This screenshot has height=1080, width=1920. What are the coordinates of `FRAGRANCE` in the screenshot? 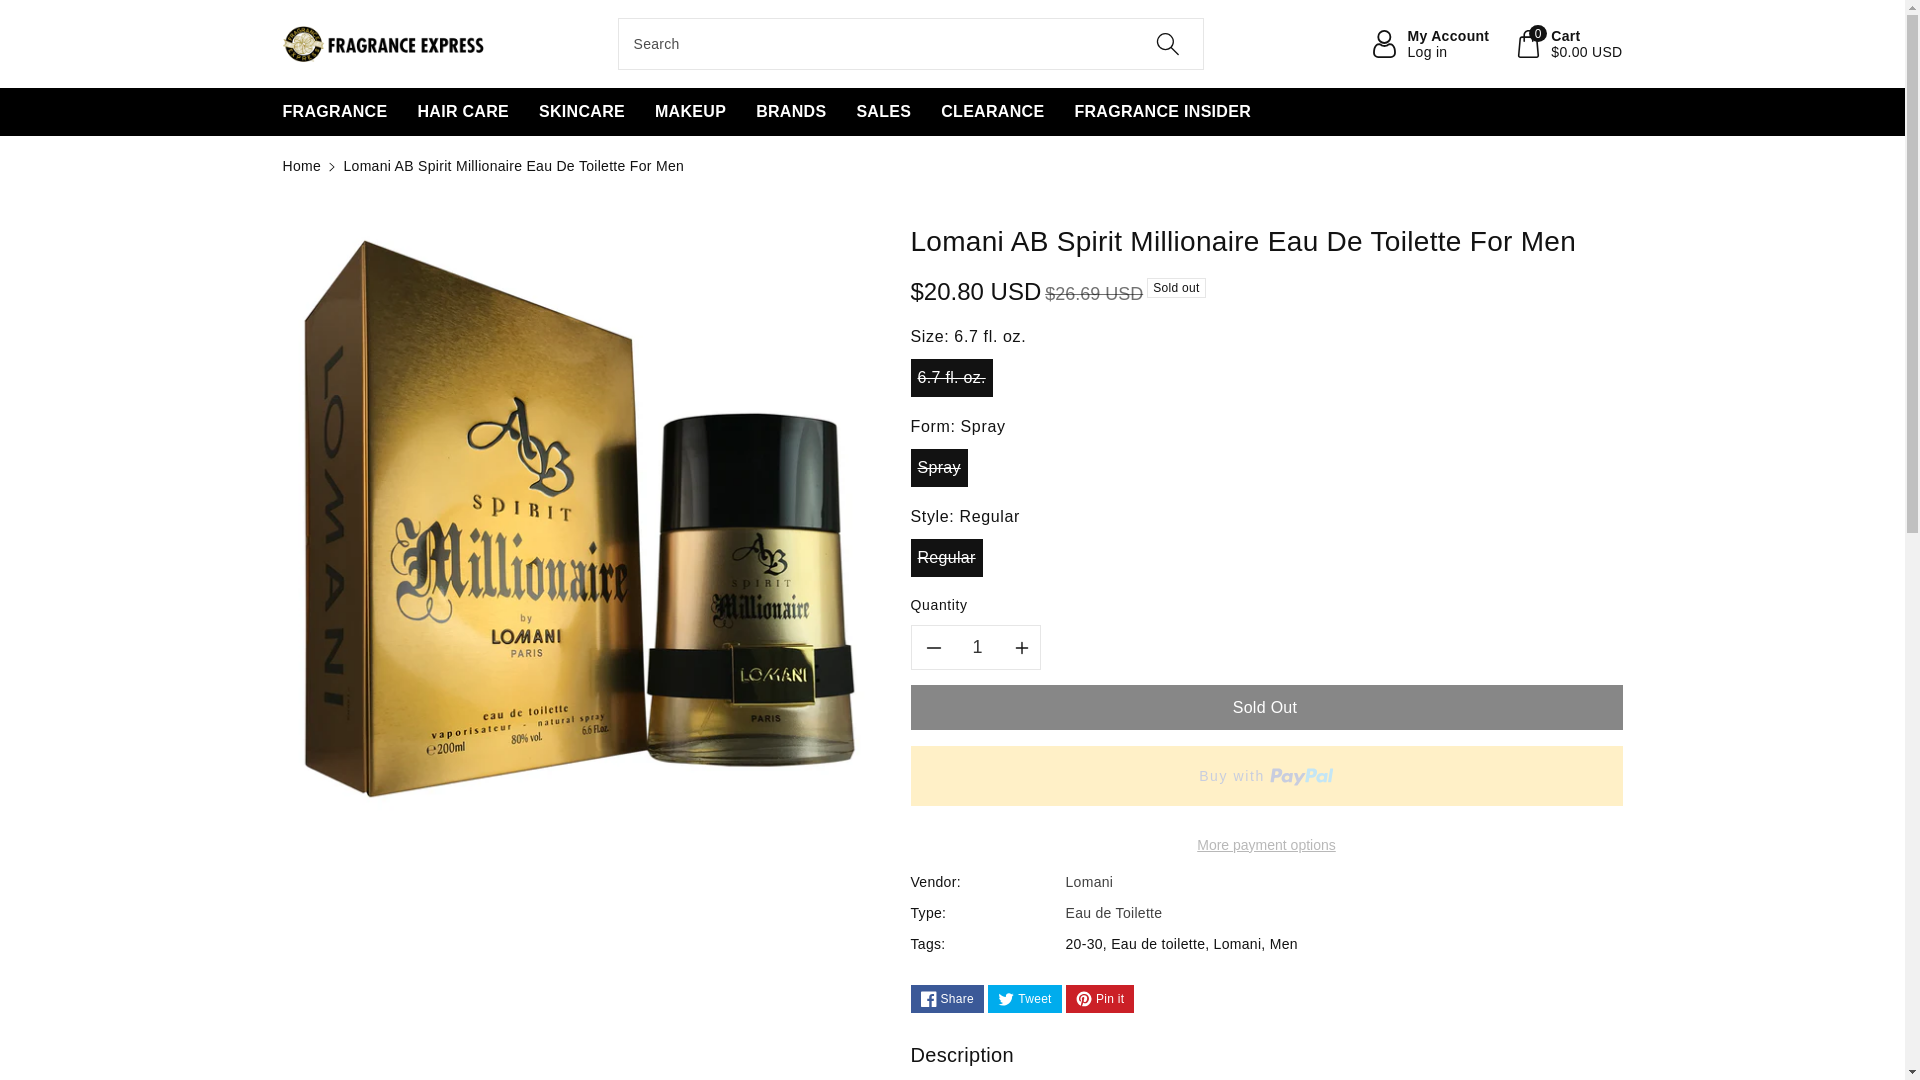 It's located at (334, 112).